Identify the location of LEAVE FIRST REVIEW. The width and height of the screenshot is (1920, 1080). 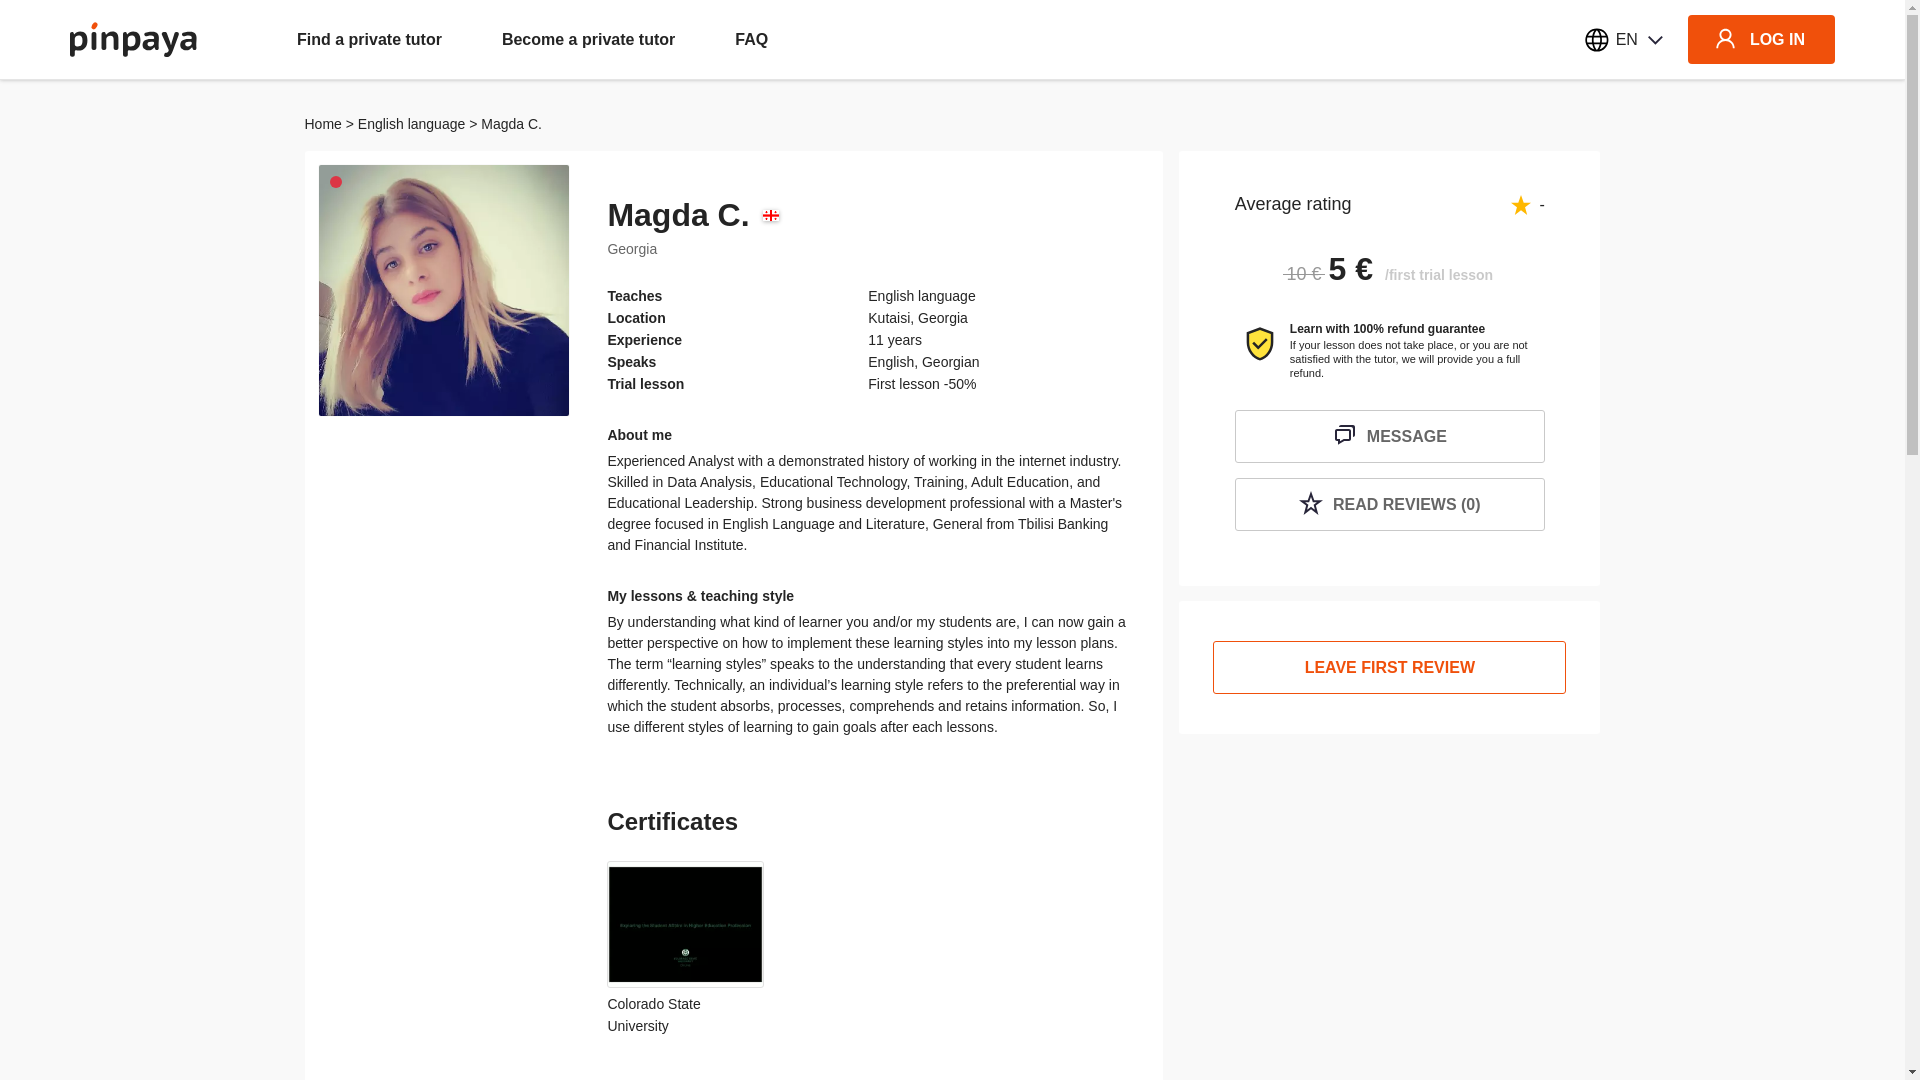
(1390, 668).